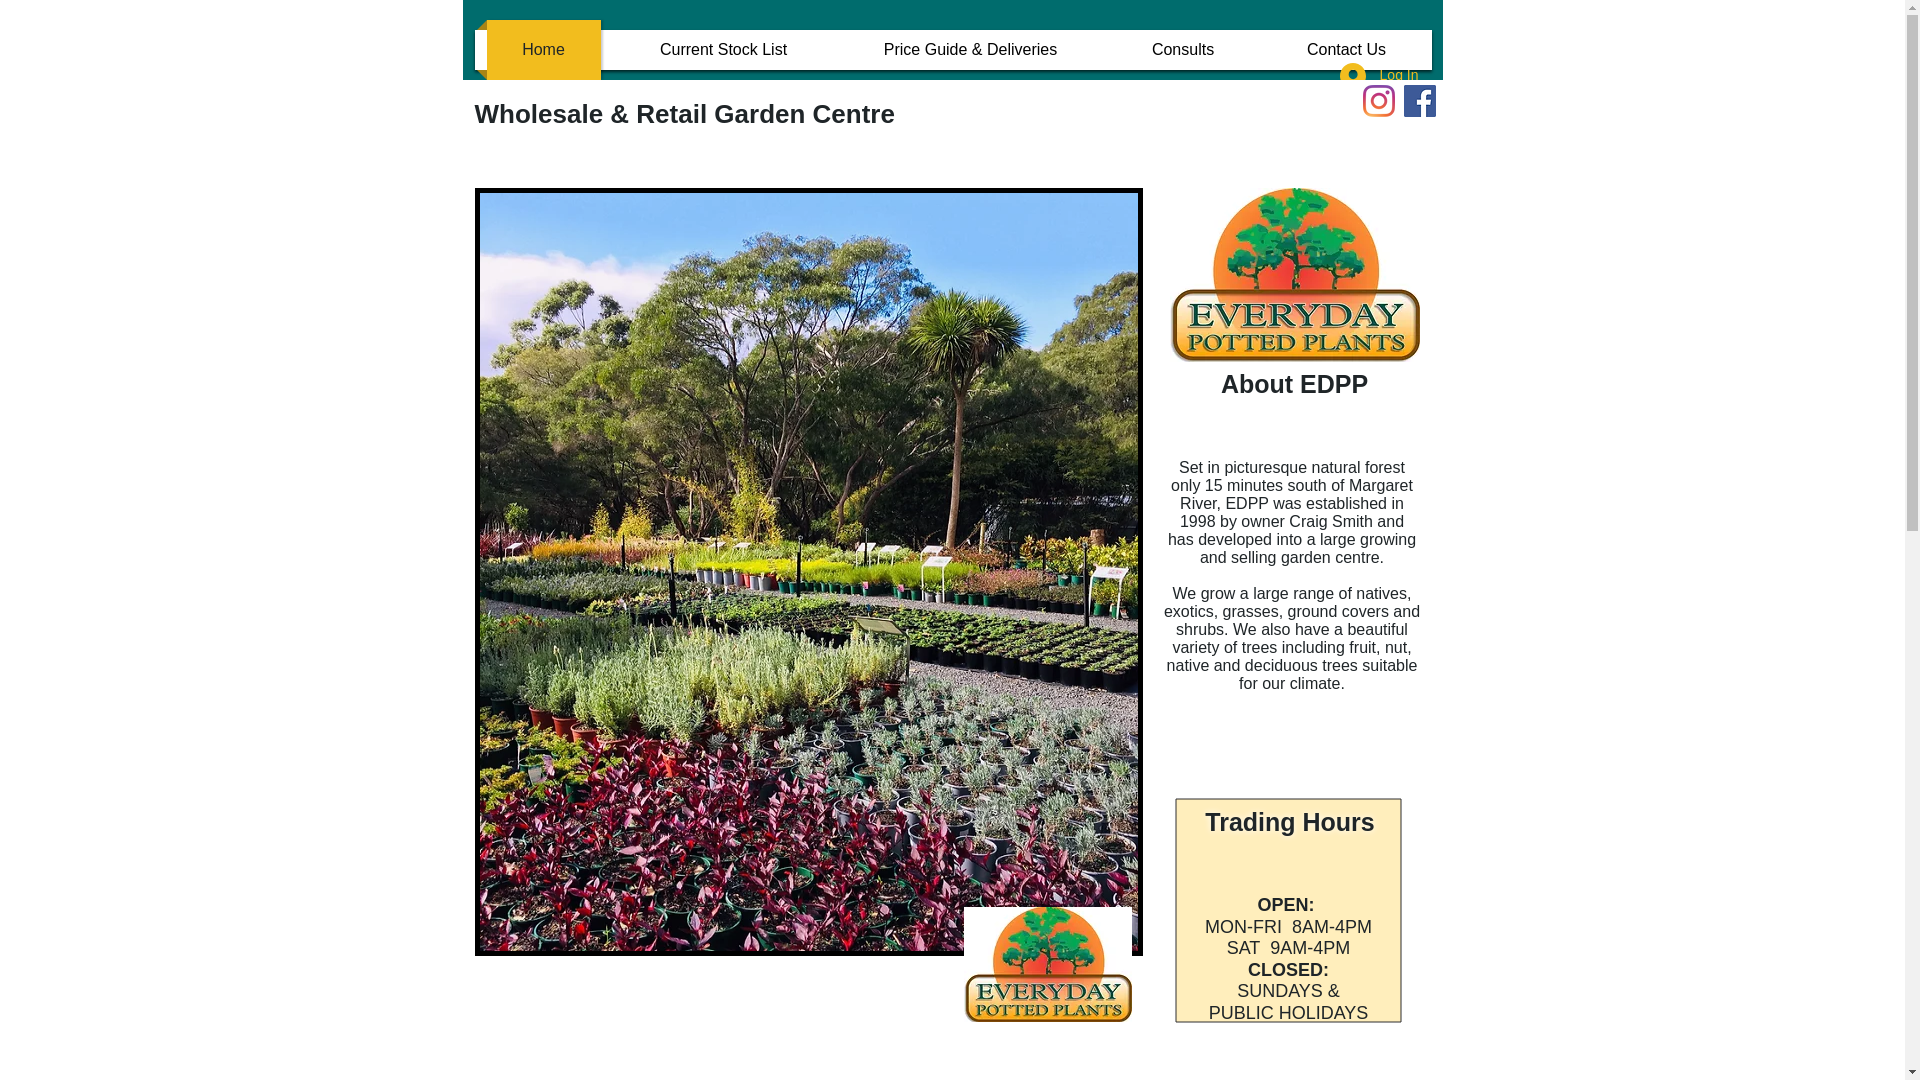  Describe the element at coordinates (722, 50) in the screenshot. I see `Current Stock List` at that location.